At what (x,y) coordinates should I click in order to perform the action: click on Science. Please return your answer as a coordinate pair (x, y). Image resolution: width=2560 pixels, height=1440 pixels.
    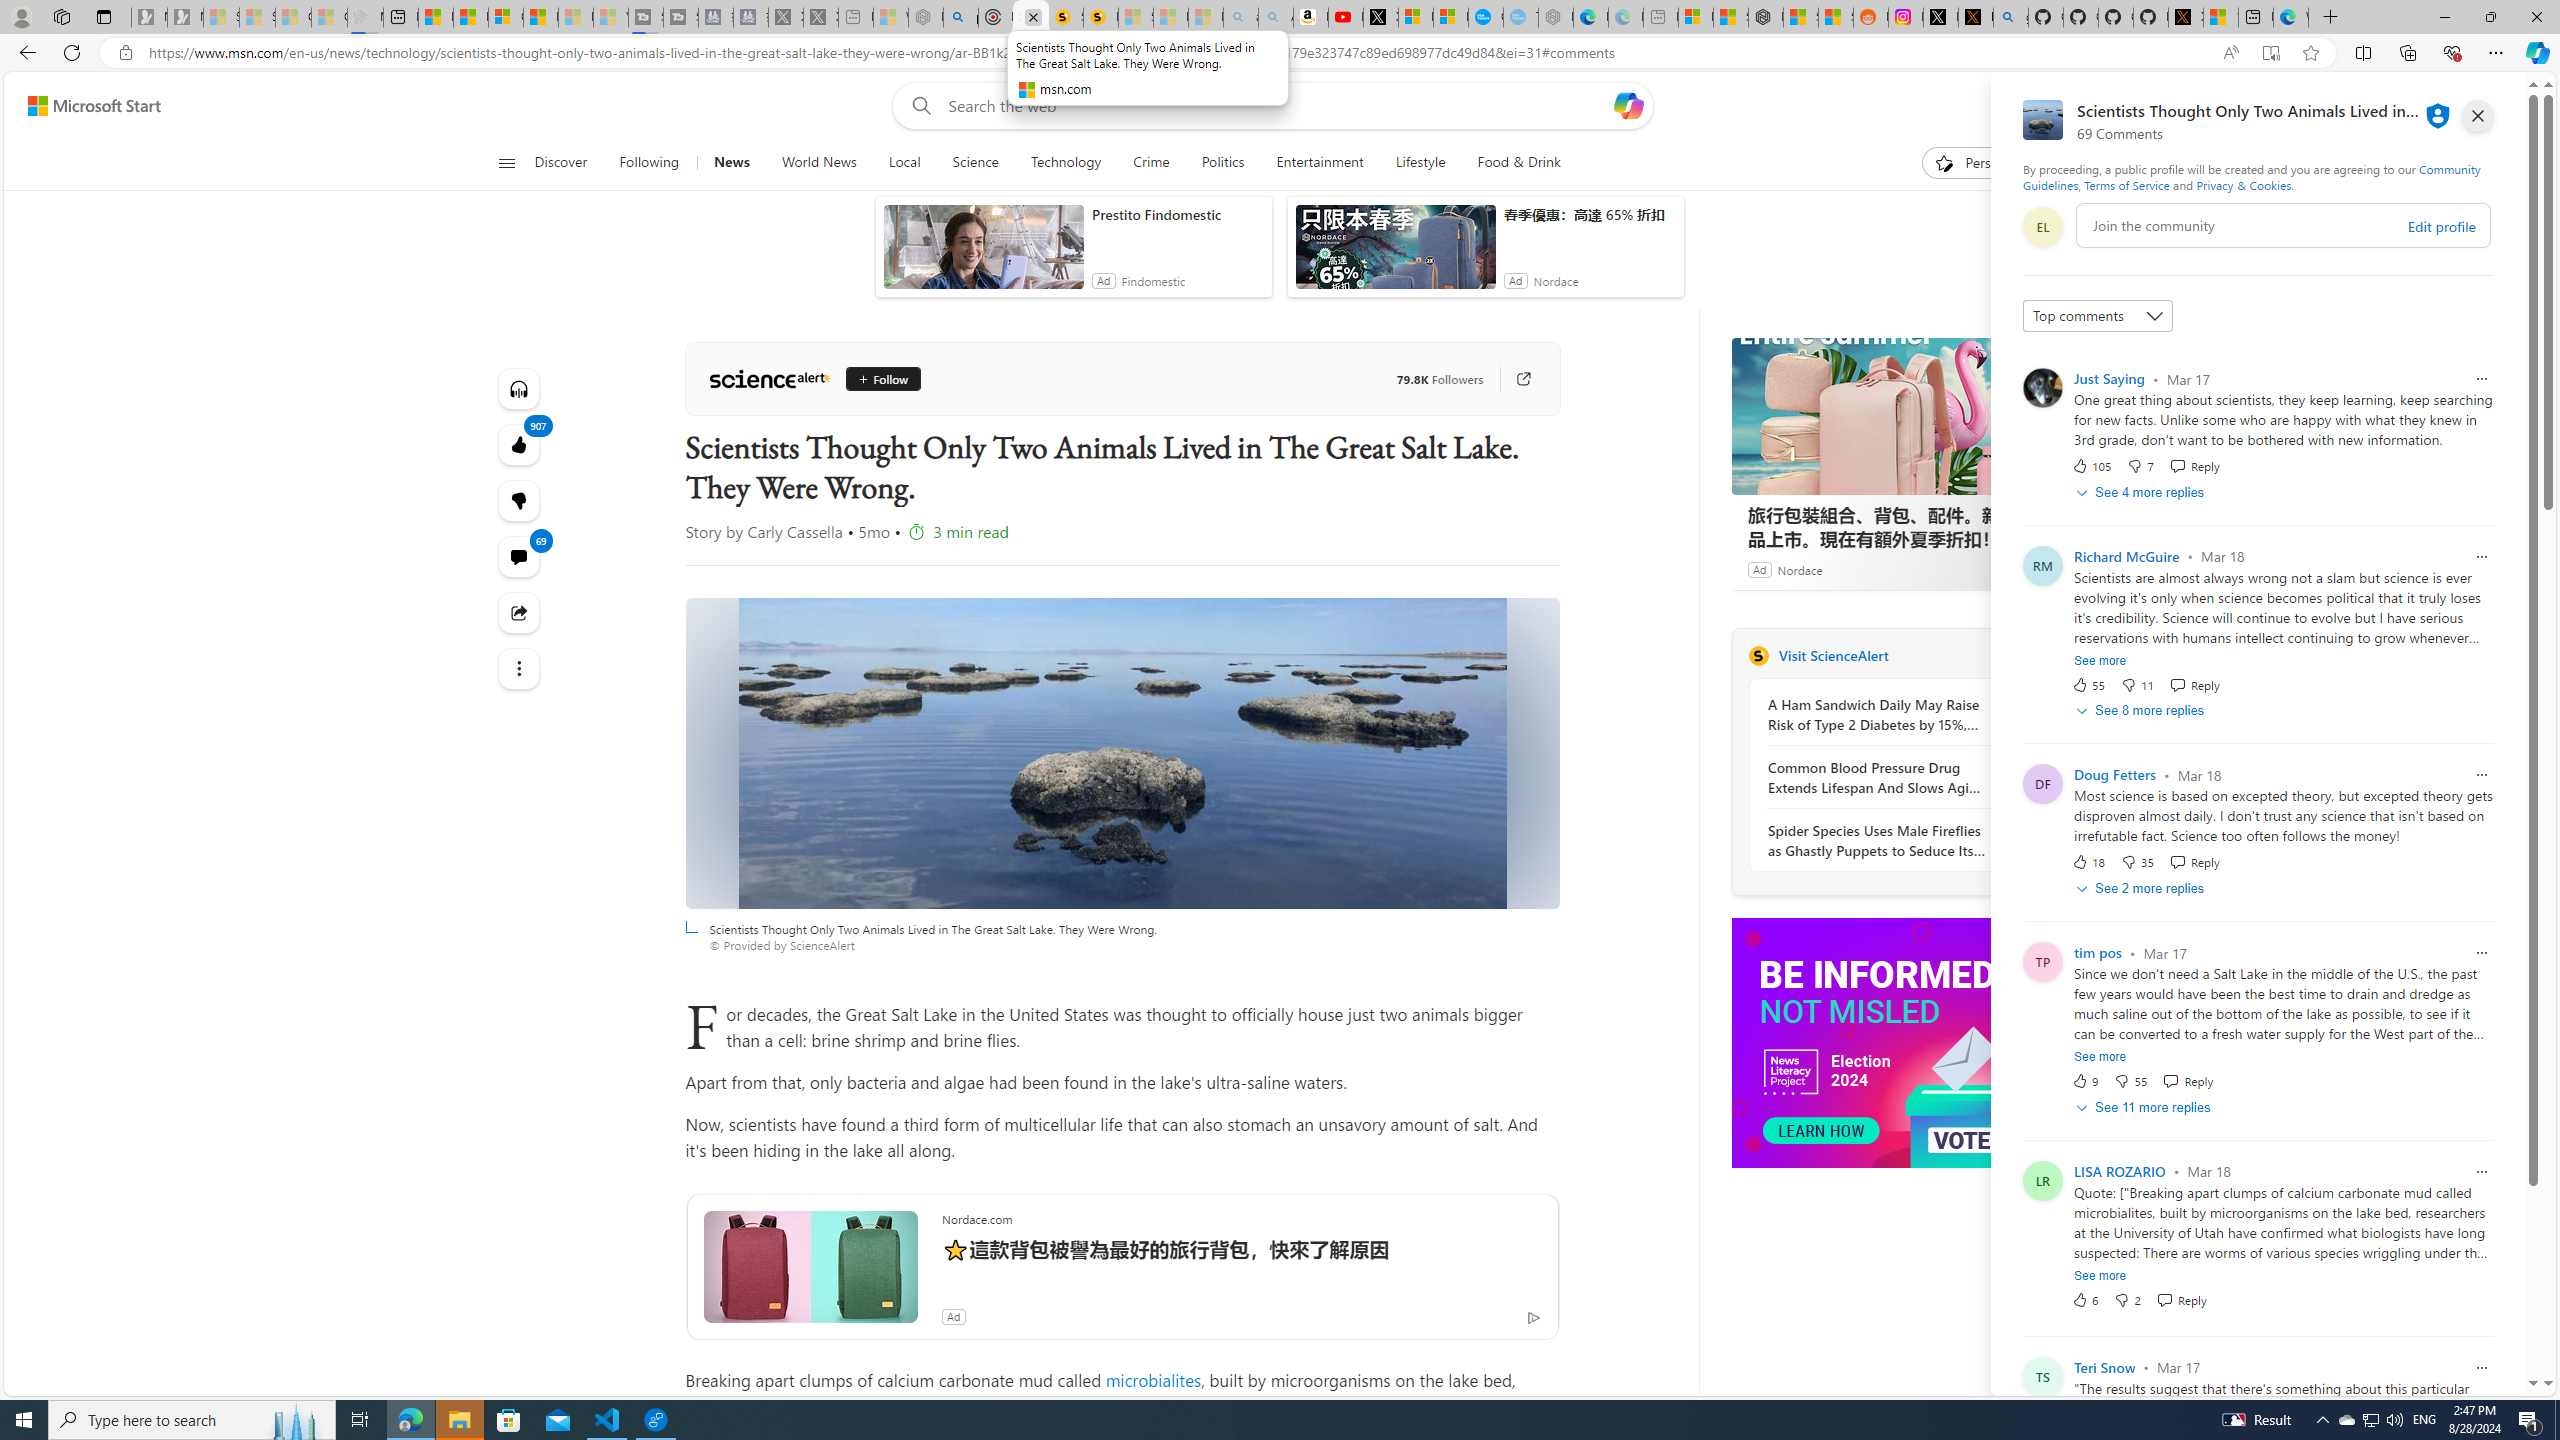
    Looking at the image, I should click on (975, 163).